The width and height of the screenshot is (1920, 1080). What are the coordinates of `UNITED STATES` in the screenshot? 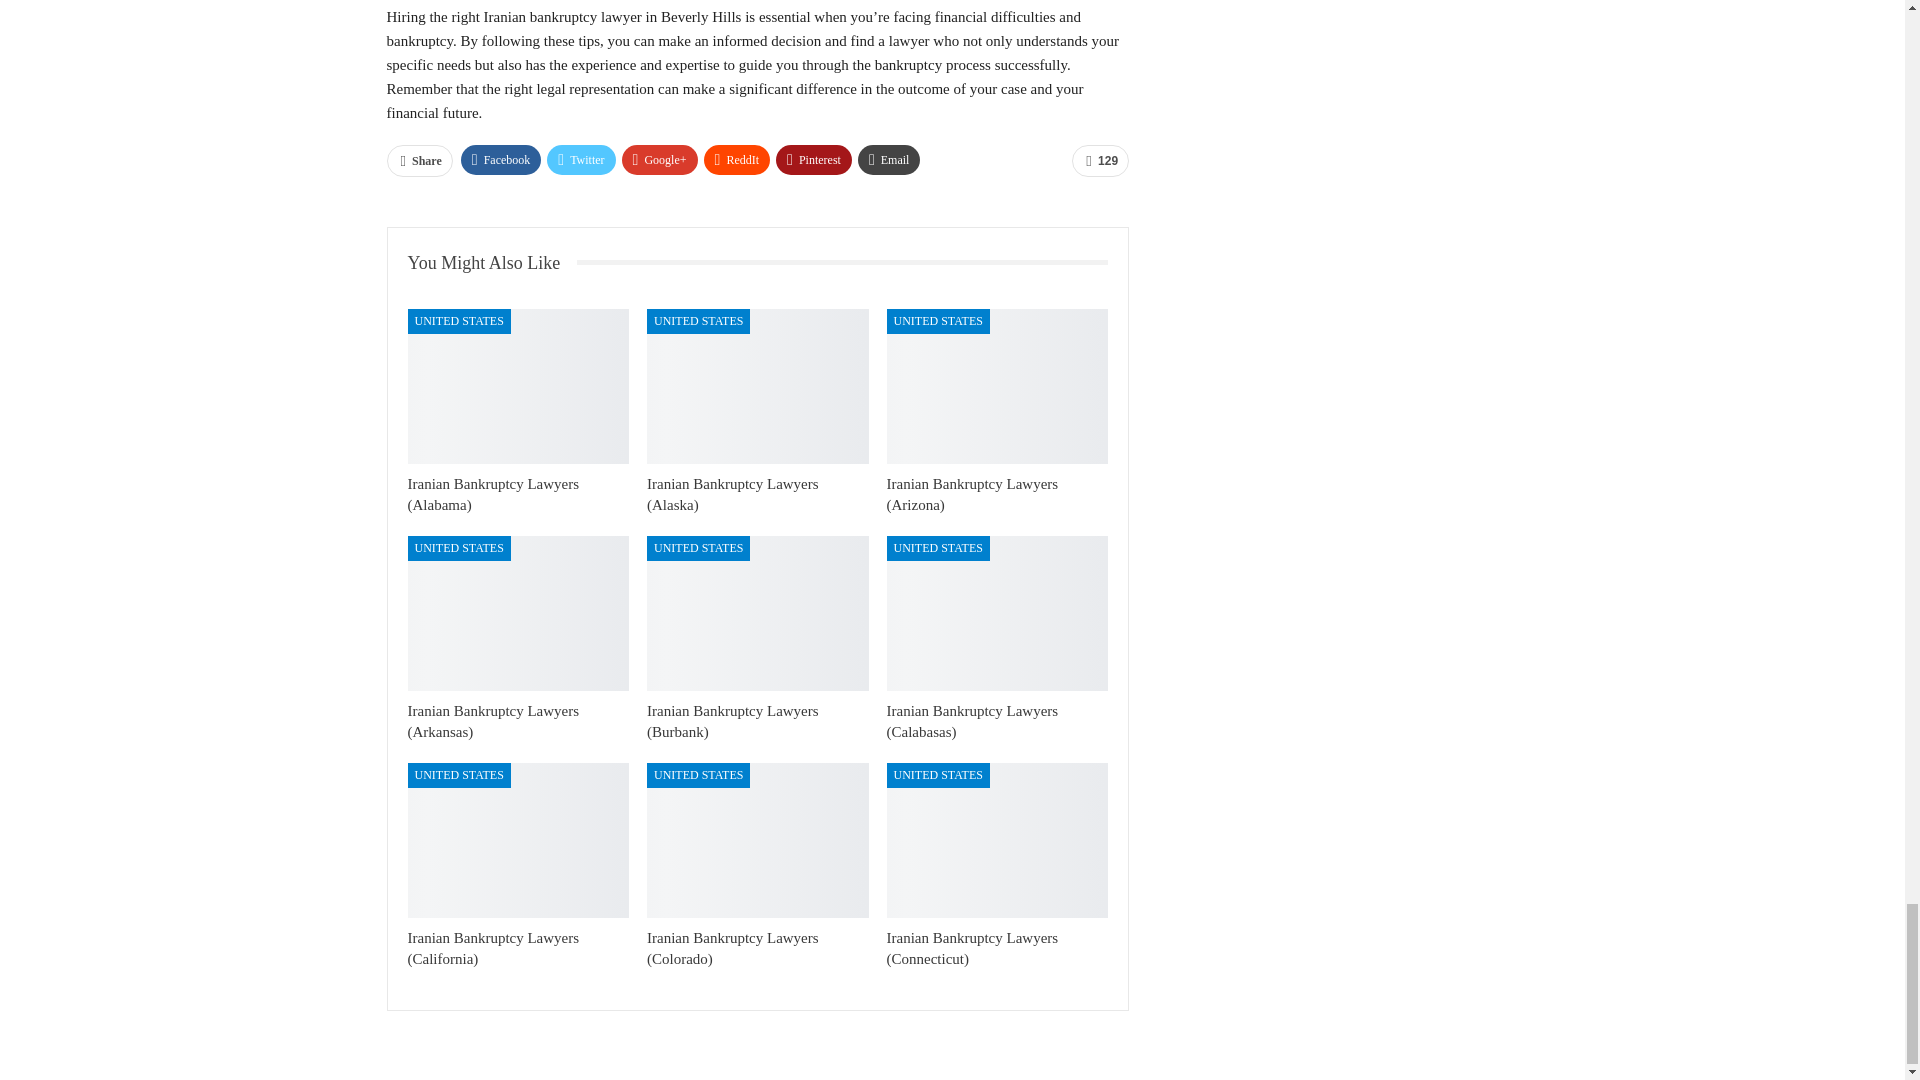 It's located at (458, 548).